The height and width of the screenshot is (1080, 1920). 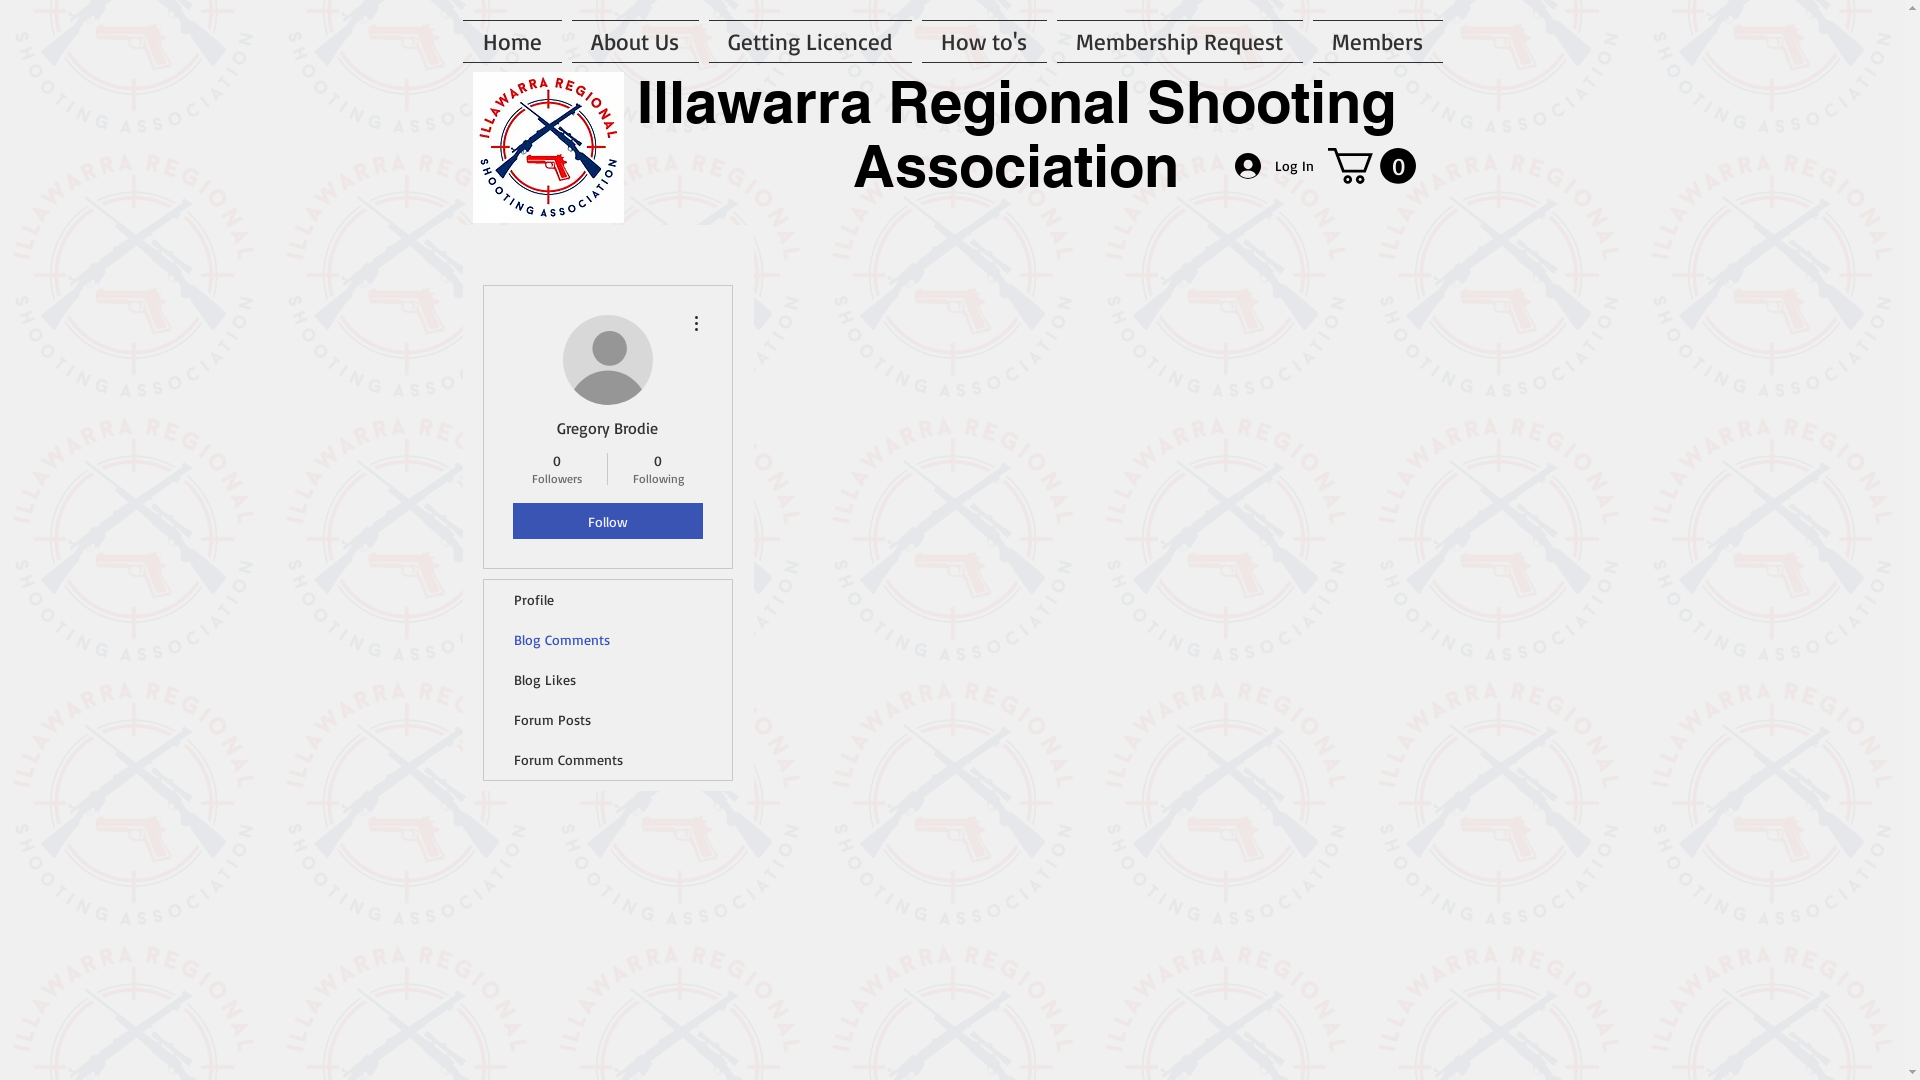 What do you see at coordinates (984, 42) in the screenshot?
I see `How to's` at bounding box center [984, 42].